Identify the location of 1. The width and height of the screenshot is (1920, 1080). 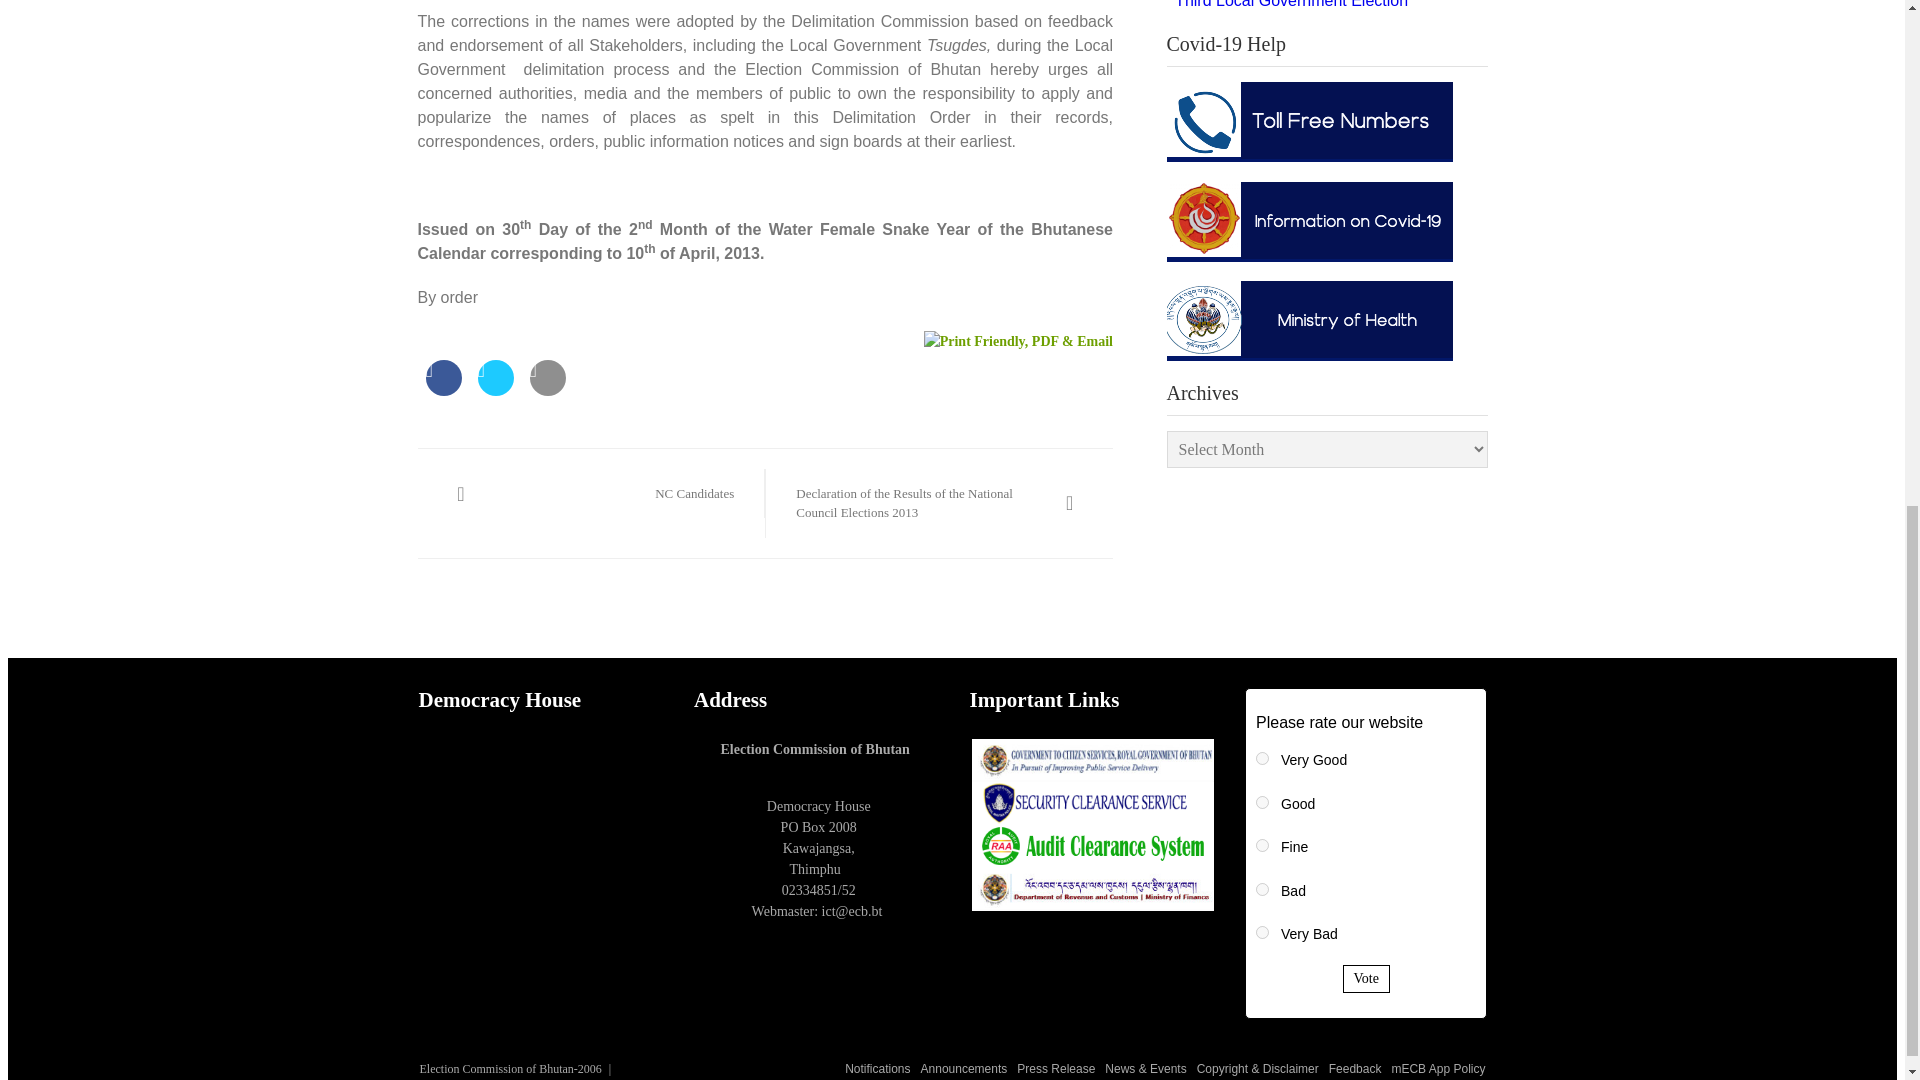
(1262, 758).